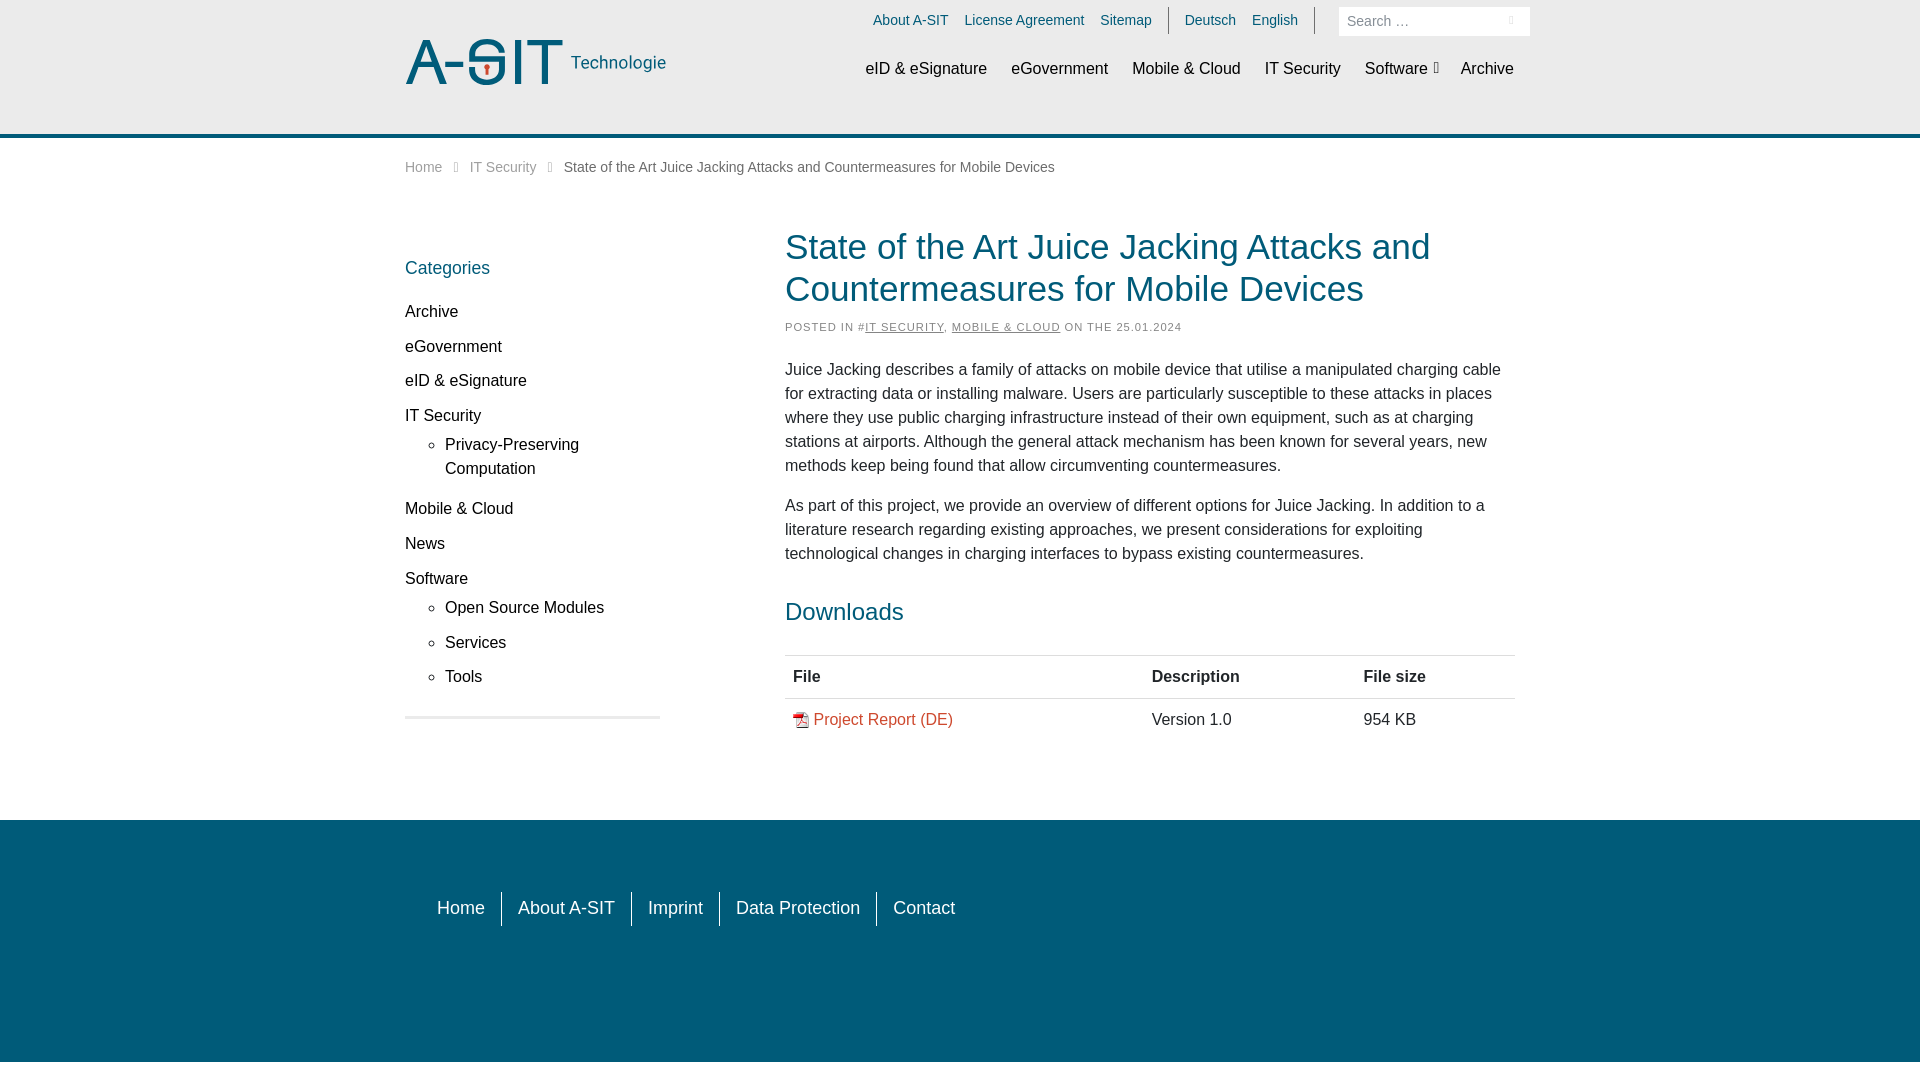 This screenshot has height=1080, width=1920. I want to click on Software, so click(436, 578).